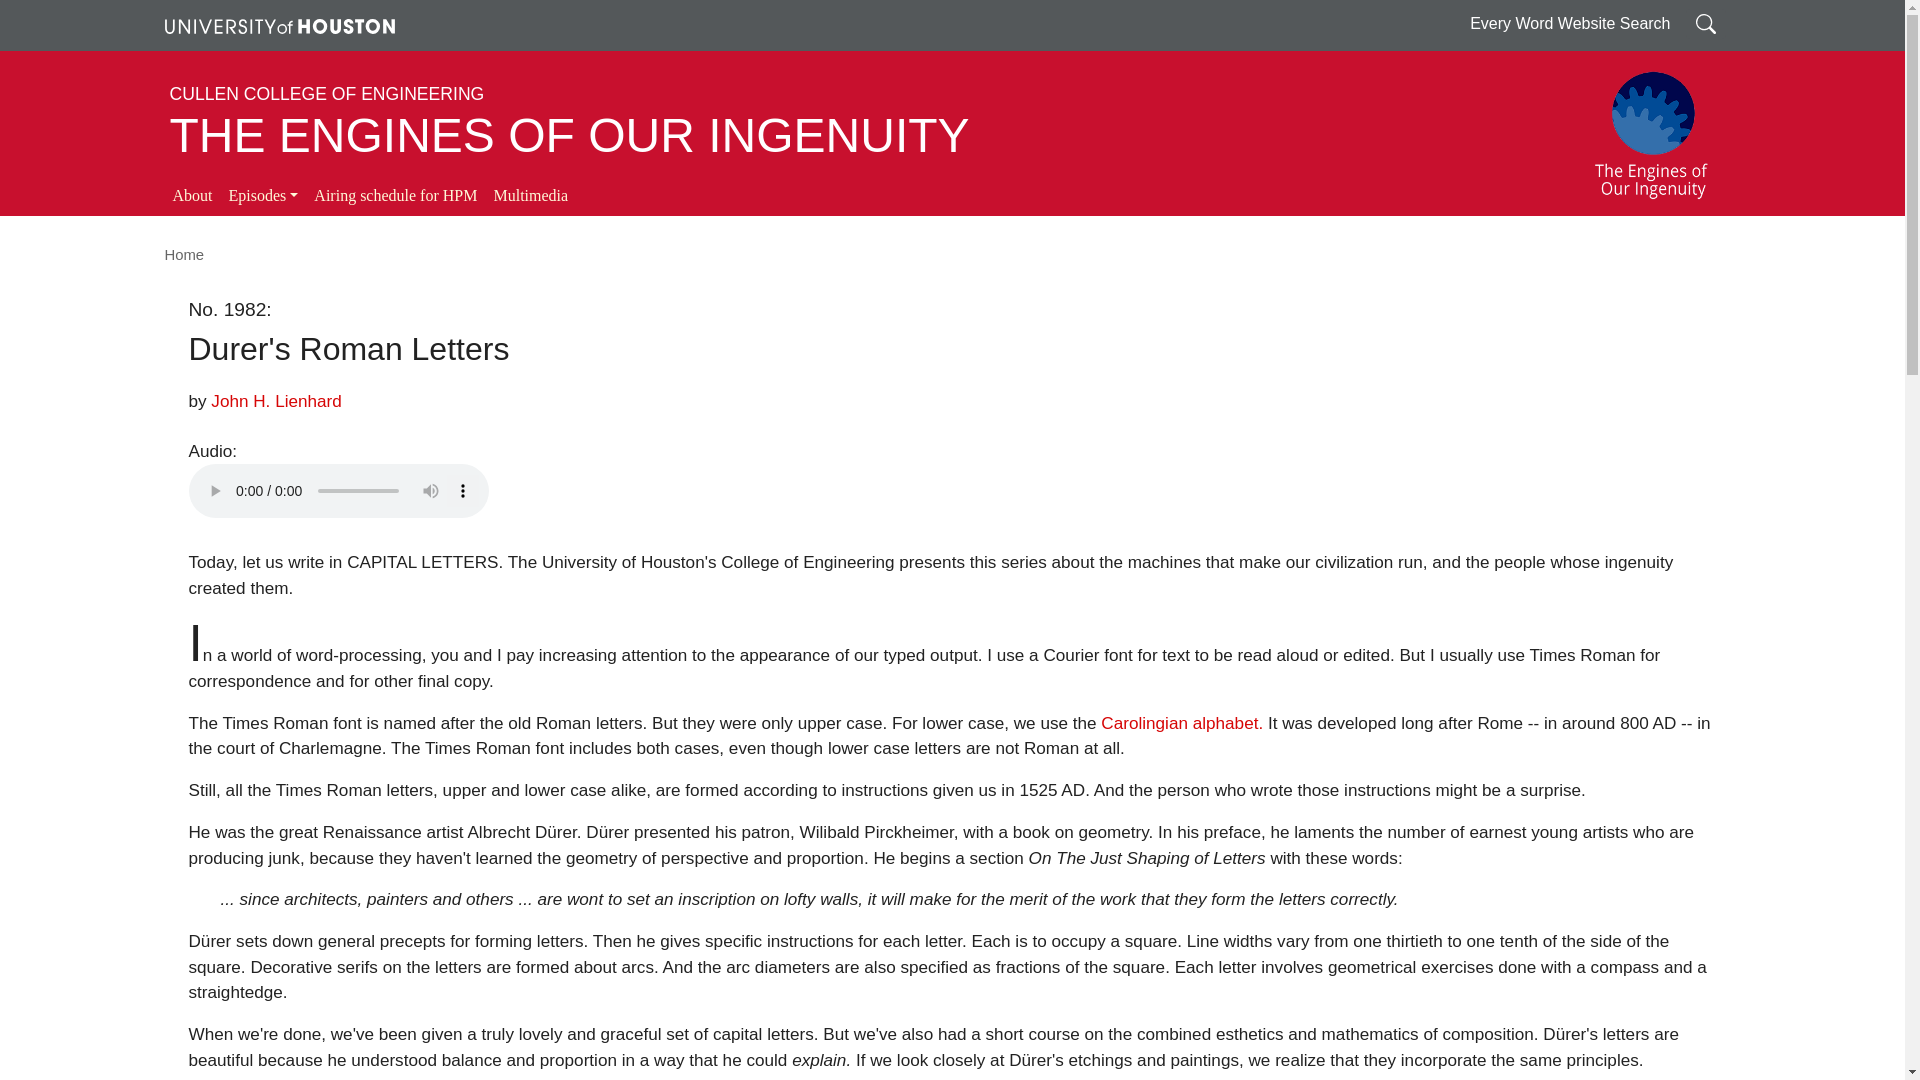 This screenshot has width=1920, height=1080. What do you see at coordinates (1706, 23) in the screenshot?
I see `Enter the terms you wish to search for.` at bounding box center [1706, 23].